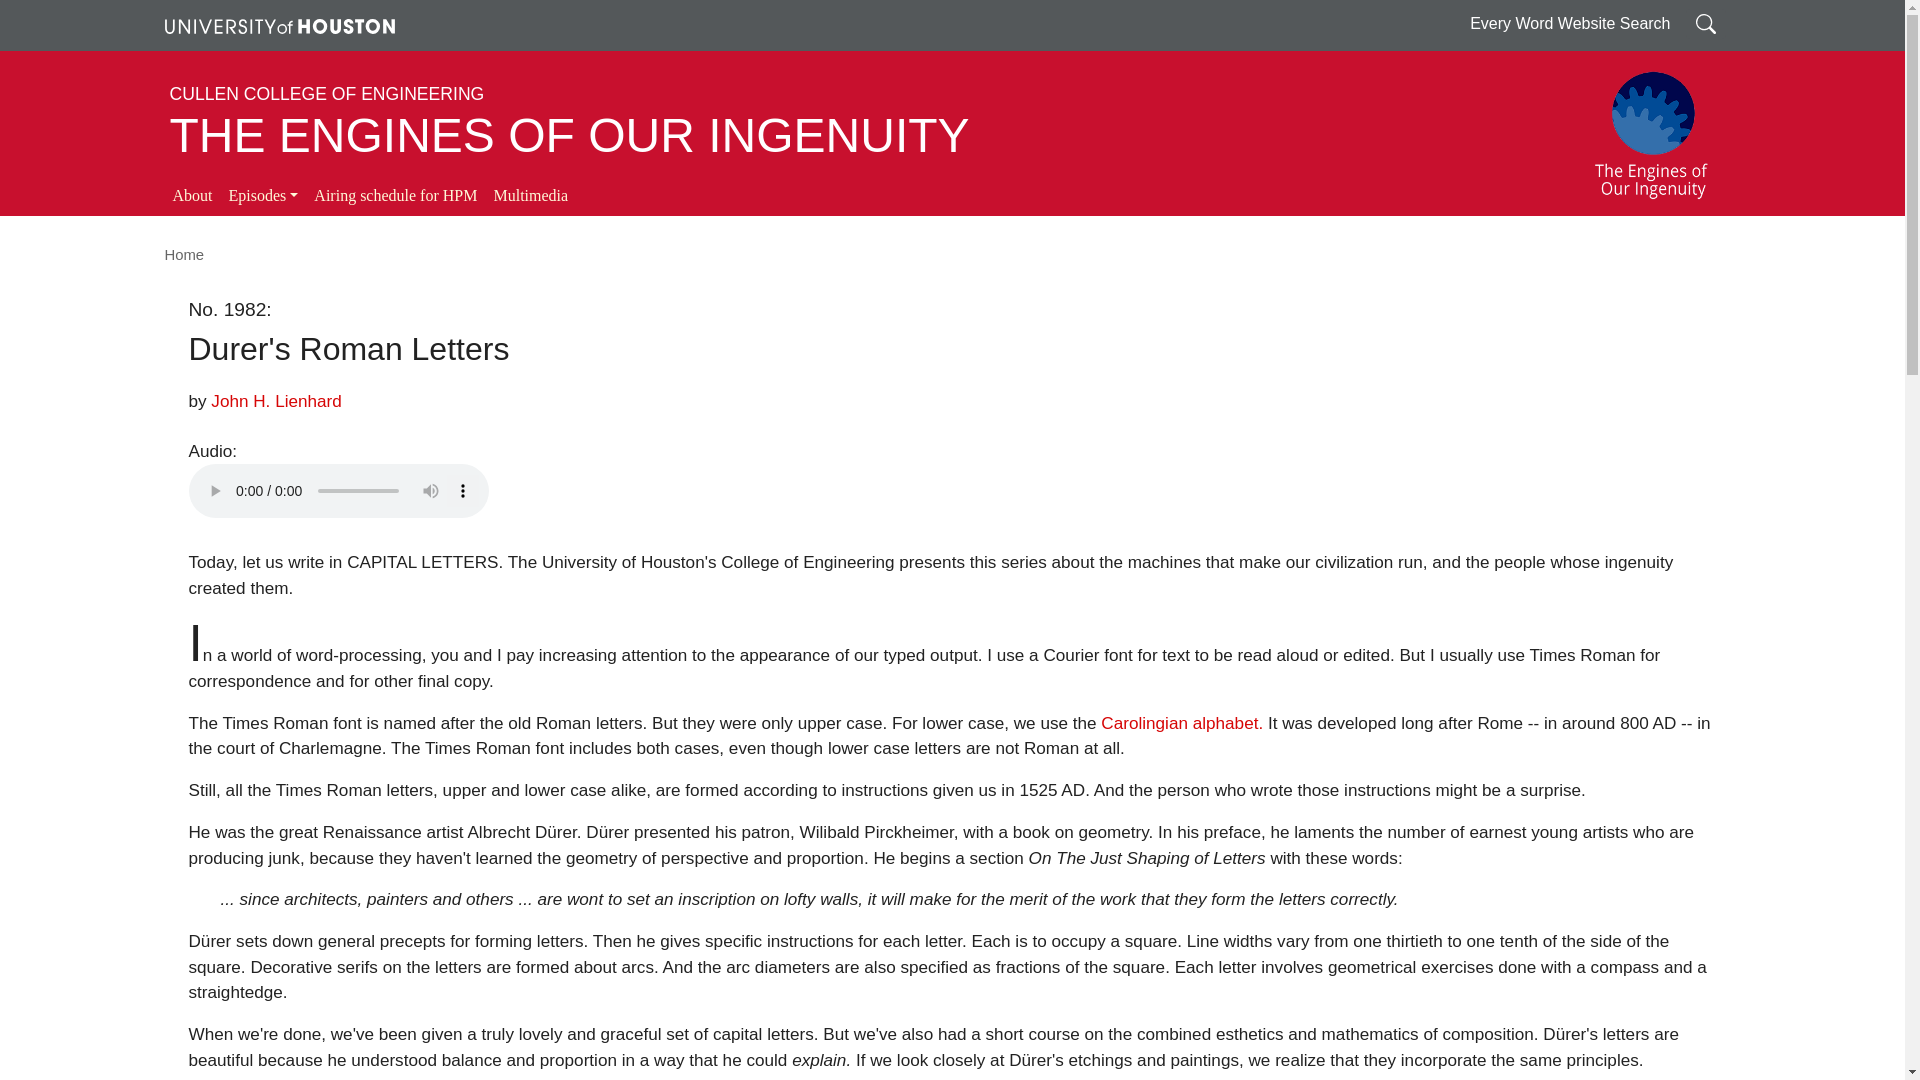 This screenshot has width=1920, height=1080. What do you see at coordinates (1706, 23) in the screenshot?
I see `Enter the terms you wish to search for.` at bounding box center [1706, 23].